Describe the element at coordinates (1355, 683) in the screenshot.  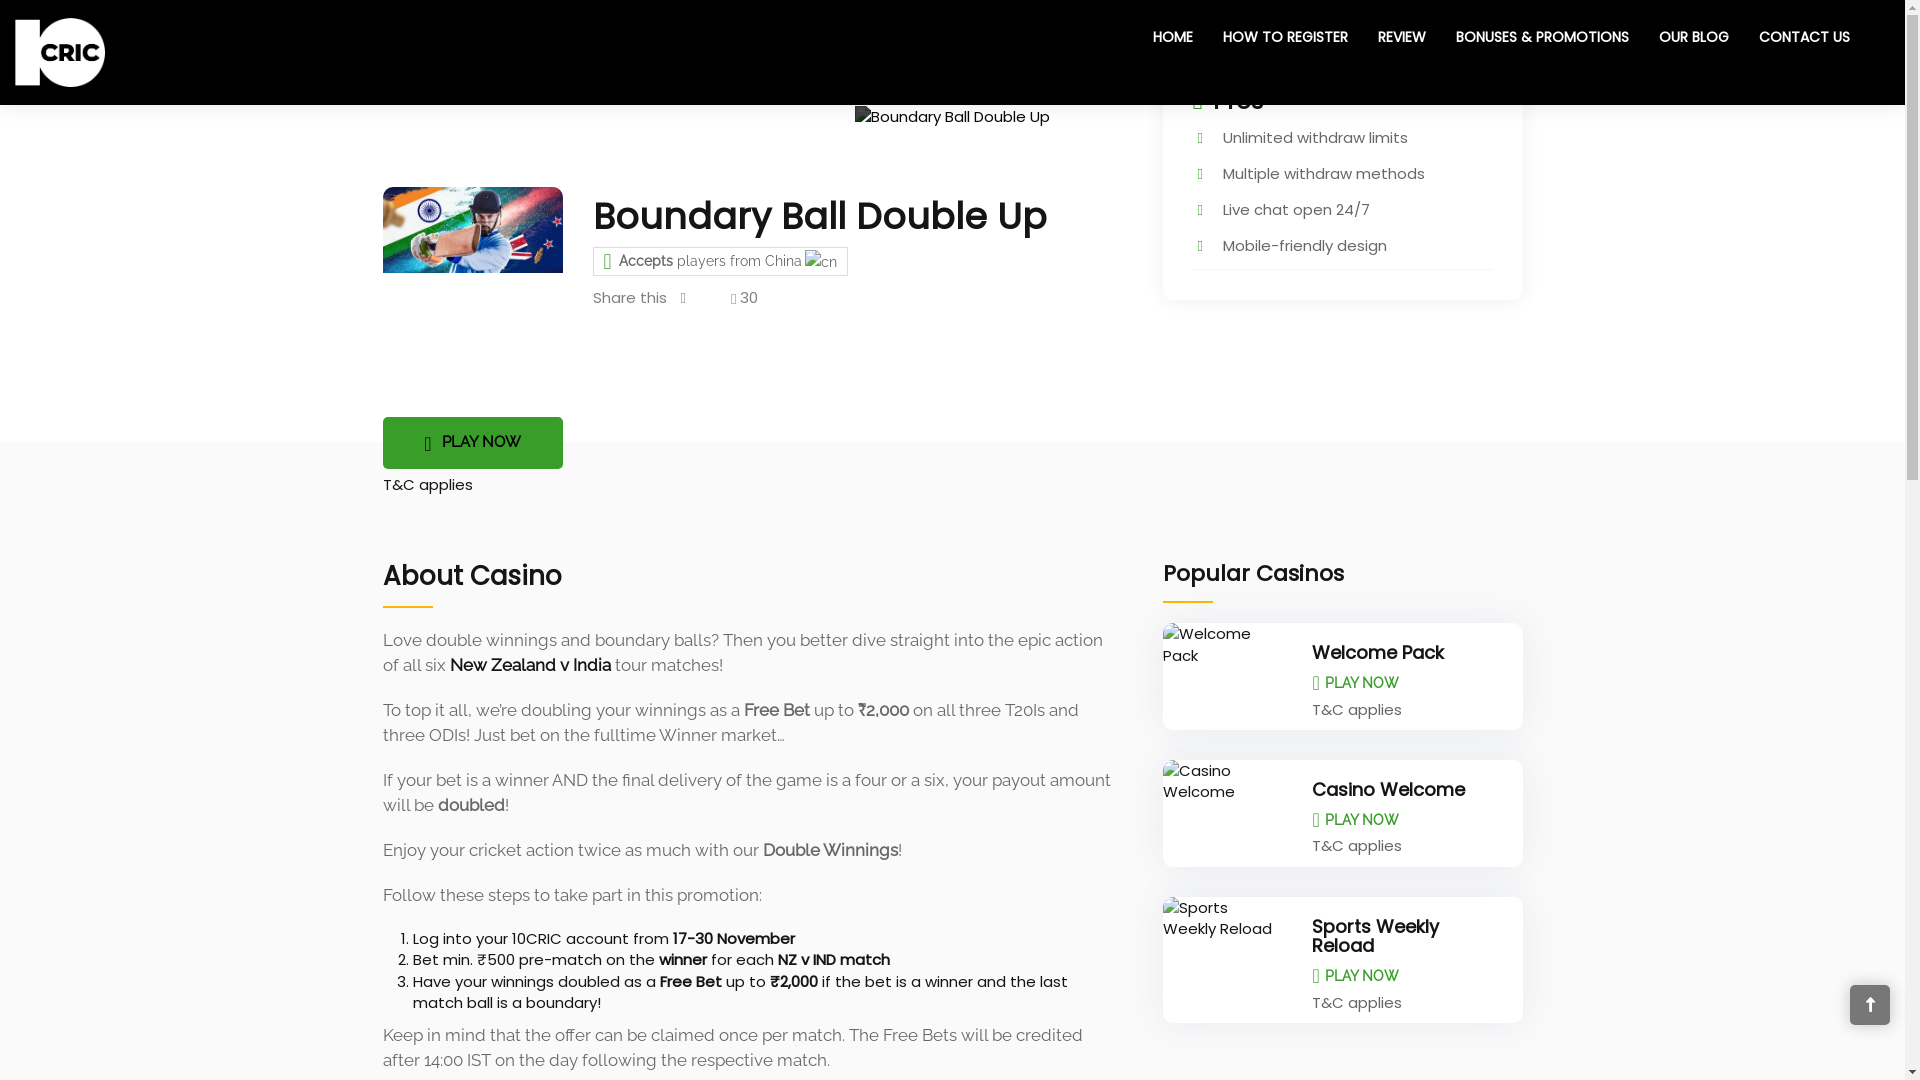
I see `PLAY NOW` at that location.